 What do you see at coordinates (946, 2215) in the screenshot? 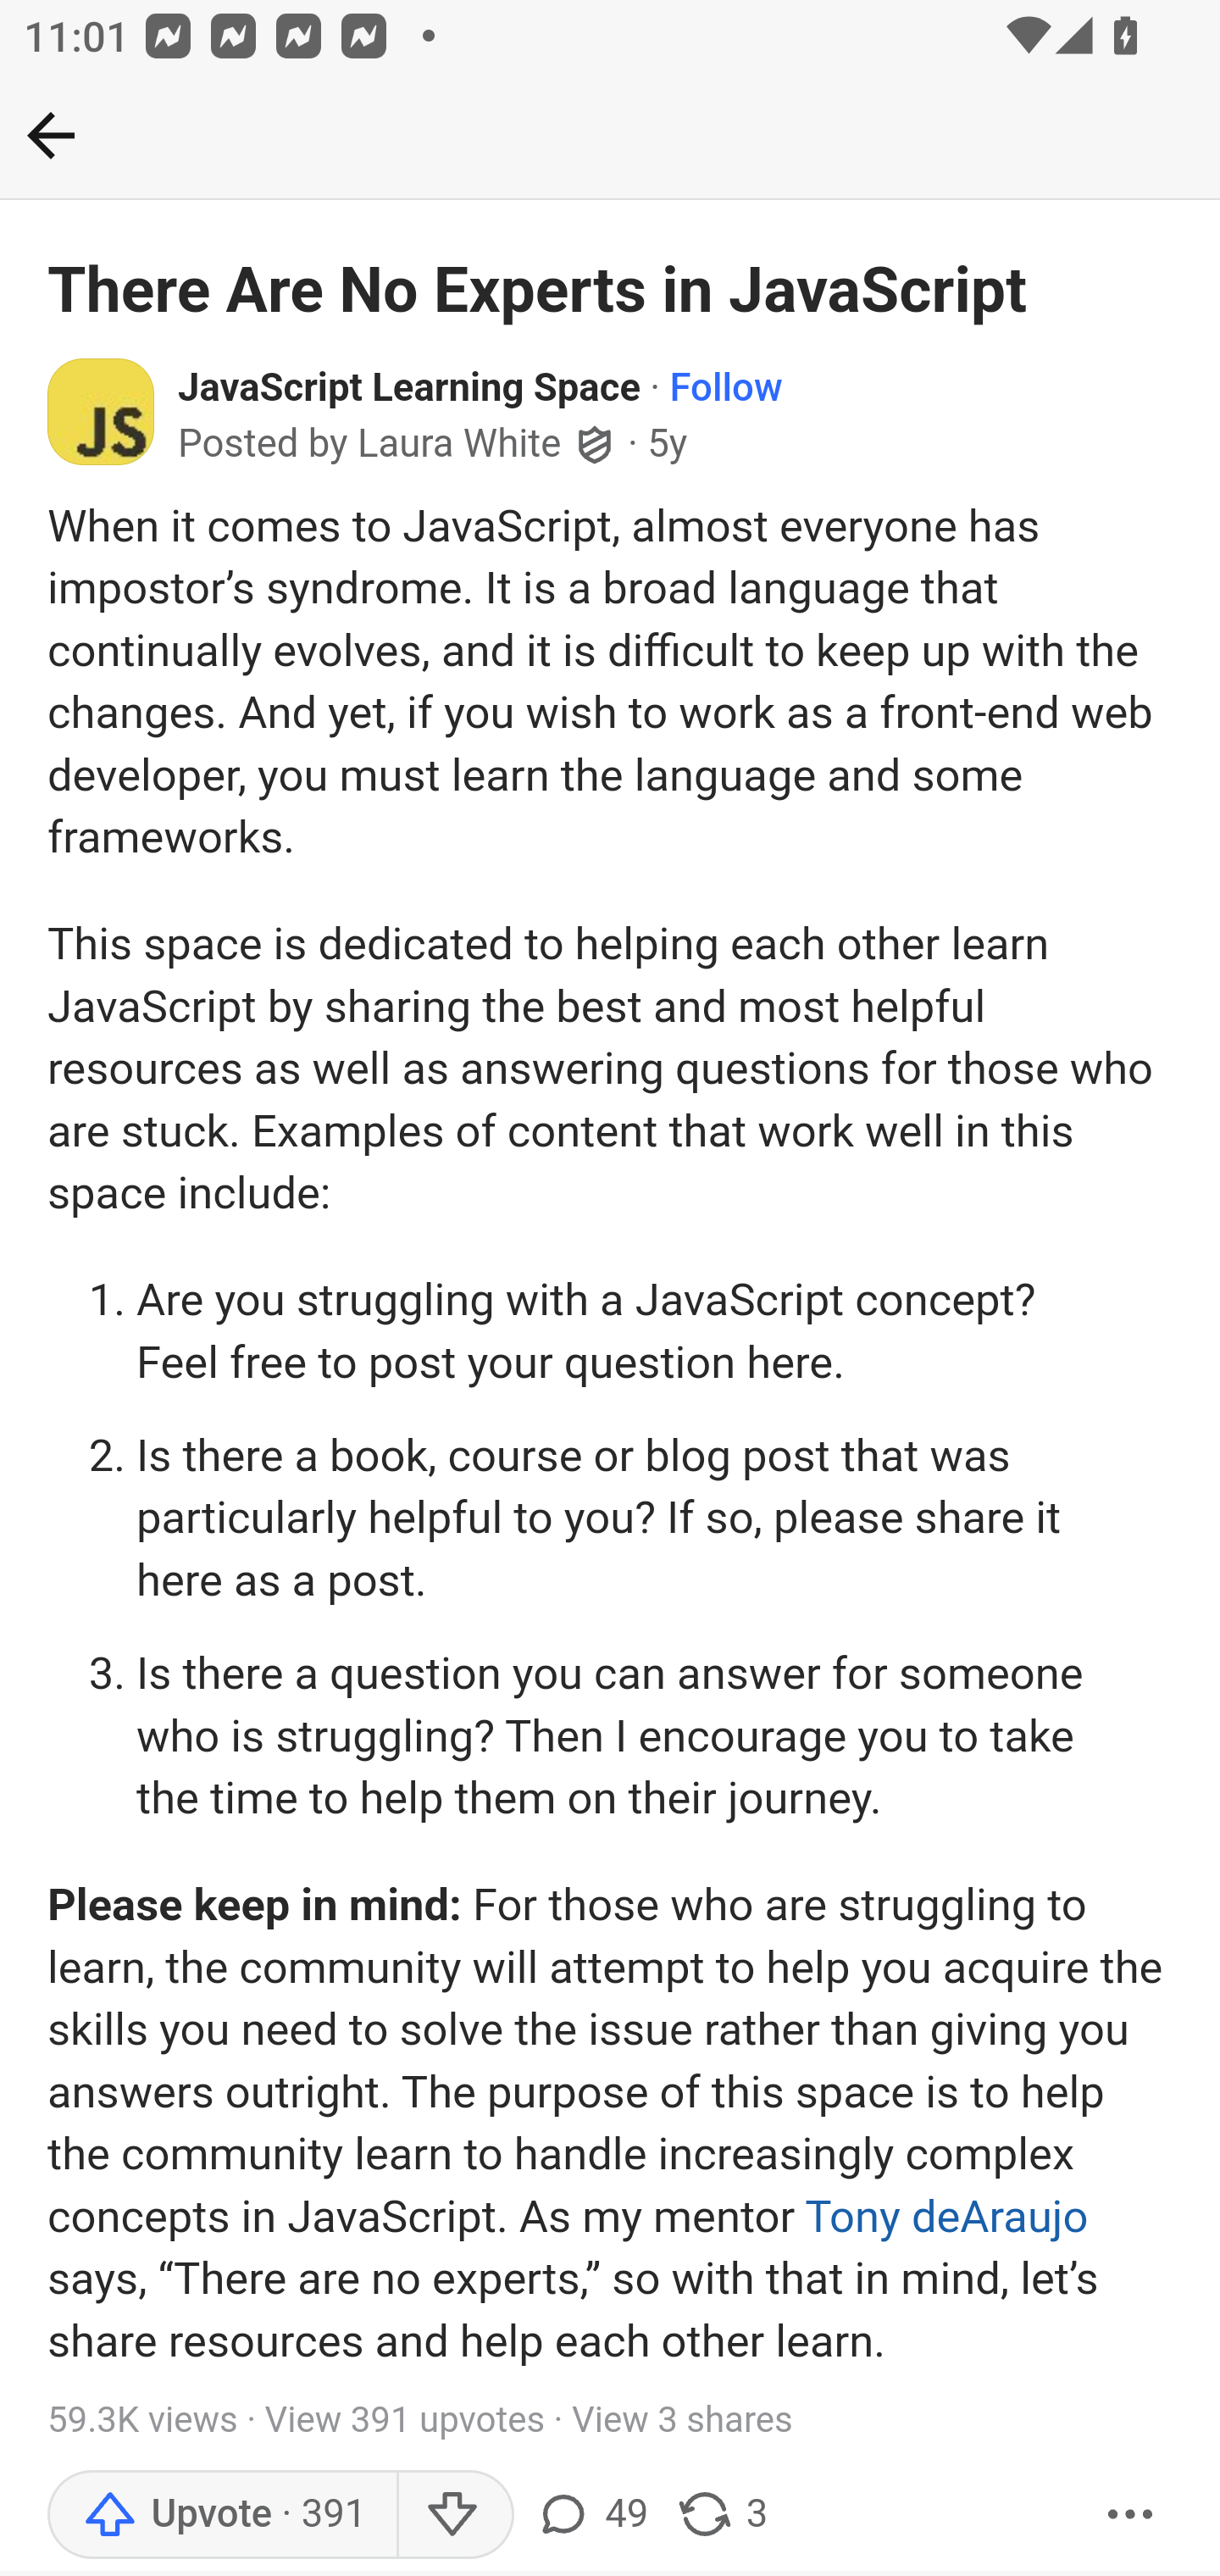
I see `Tony deAraujo` at bounding box center [946, 2215].